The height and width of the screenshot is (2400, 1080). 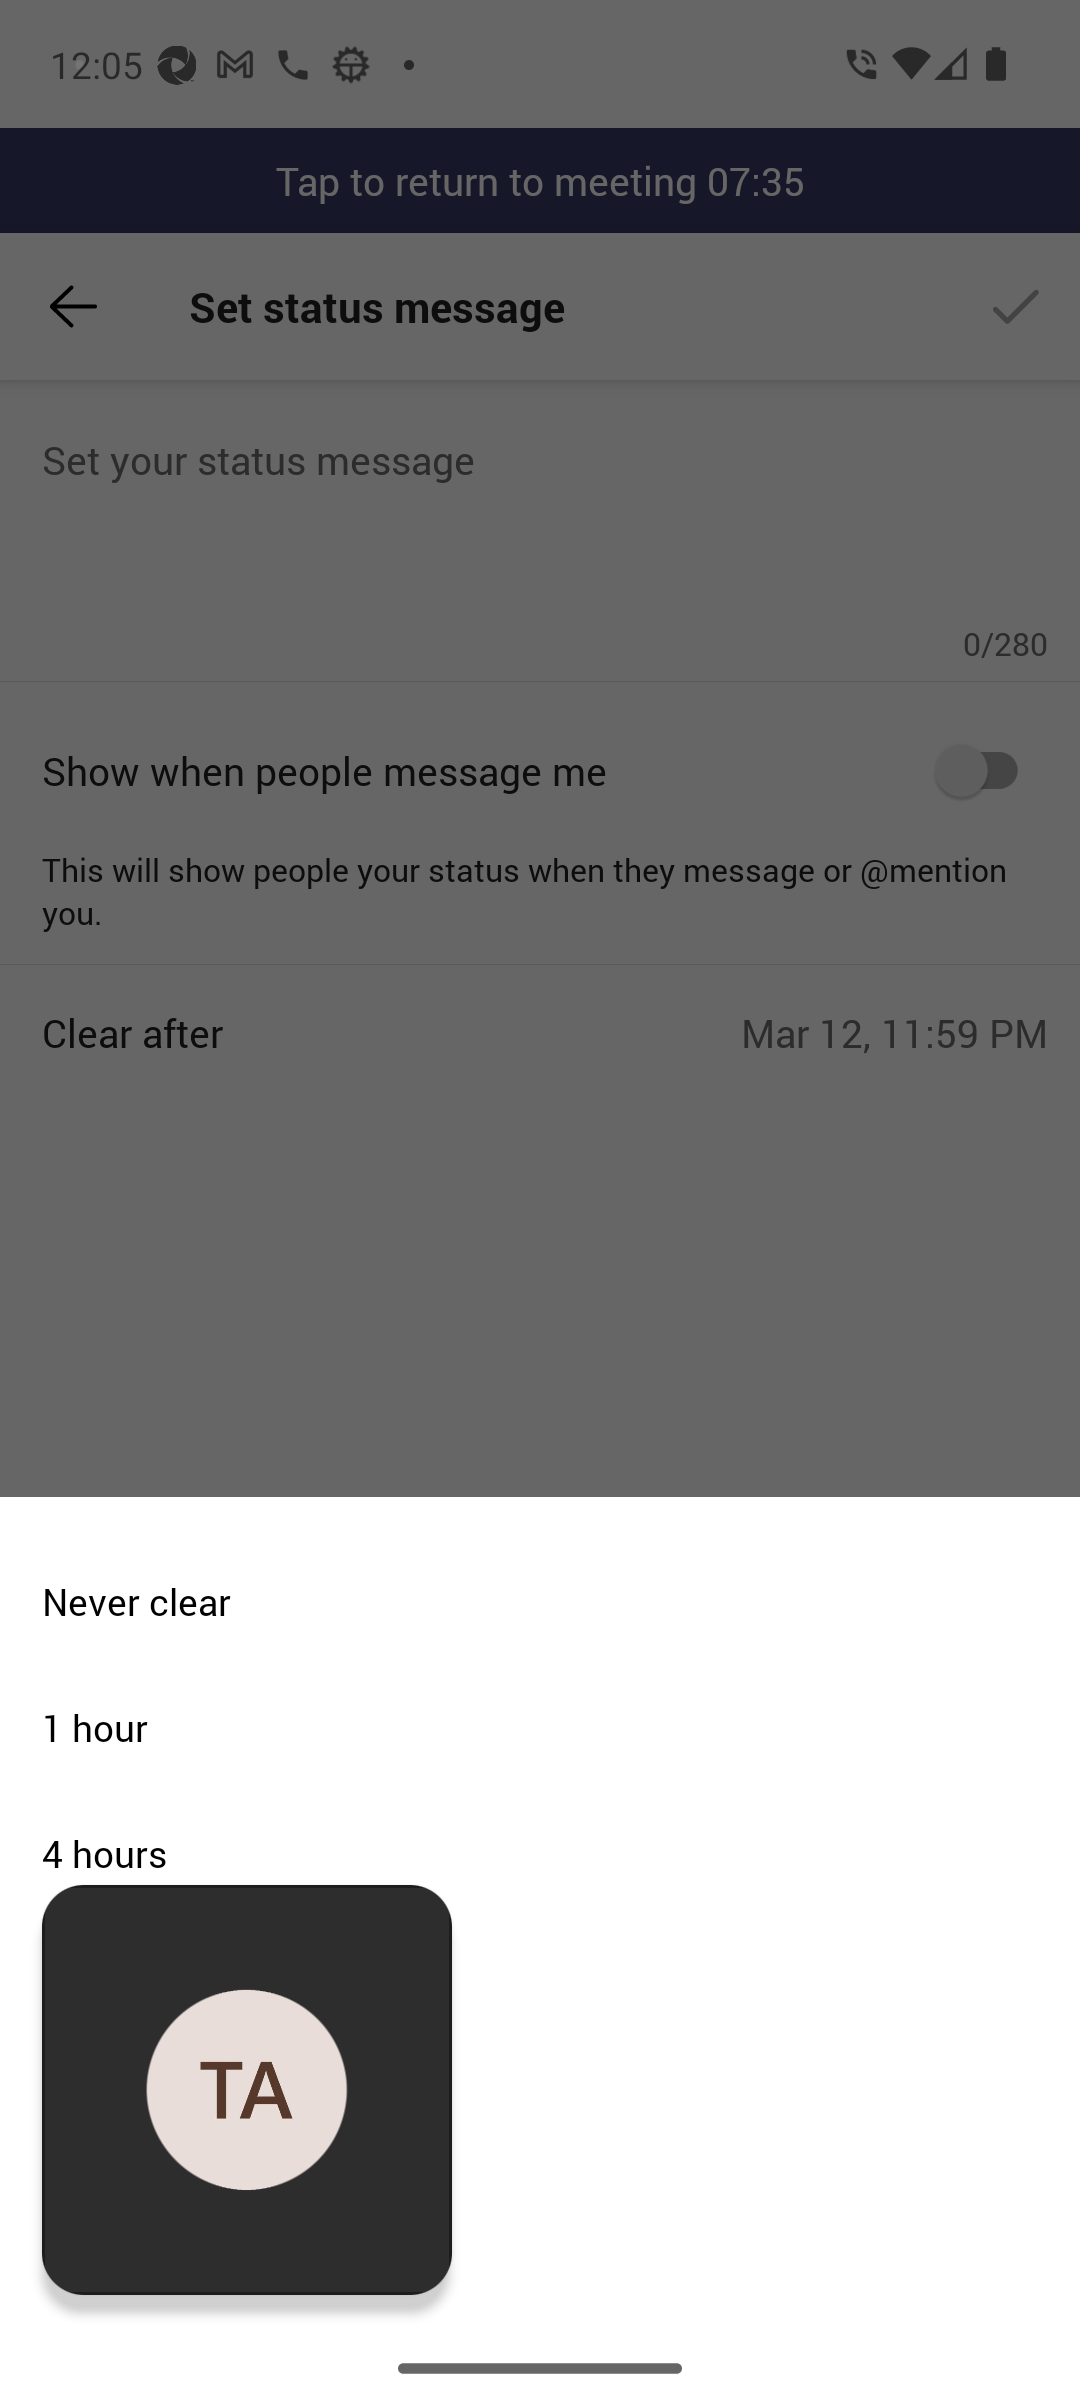 I want to click on 1 hour, so click(x=530, y=1728).